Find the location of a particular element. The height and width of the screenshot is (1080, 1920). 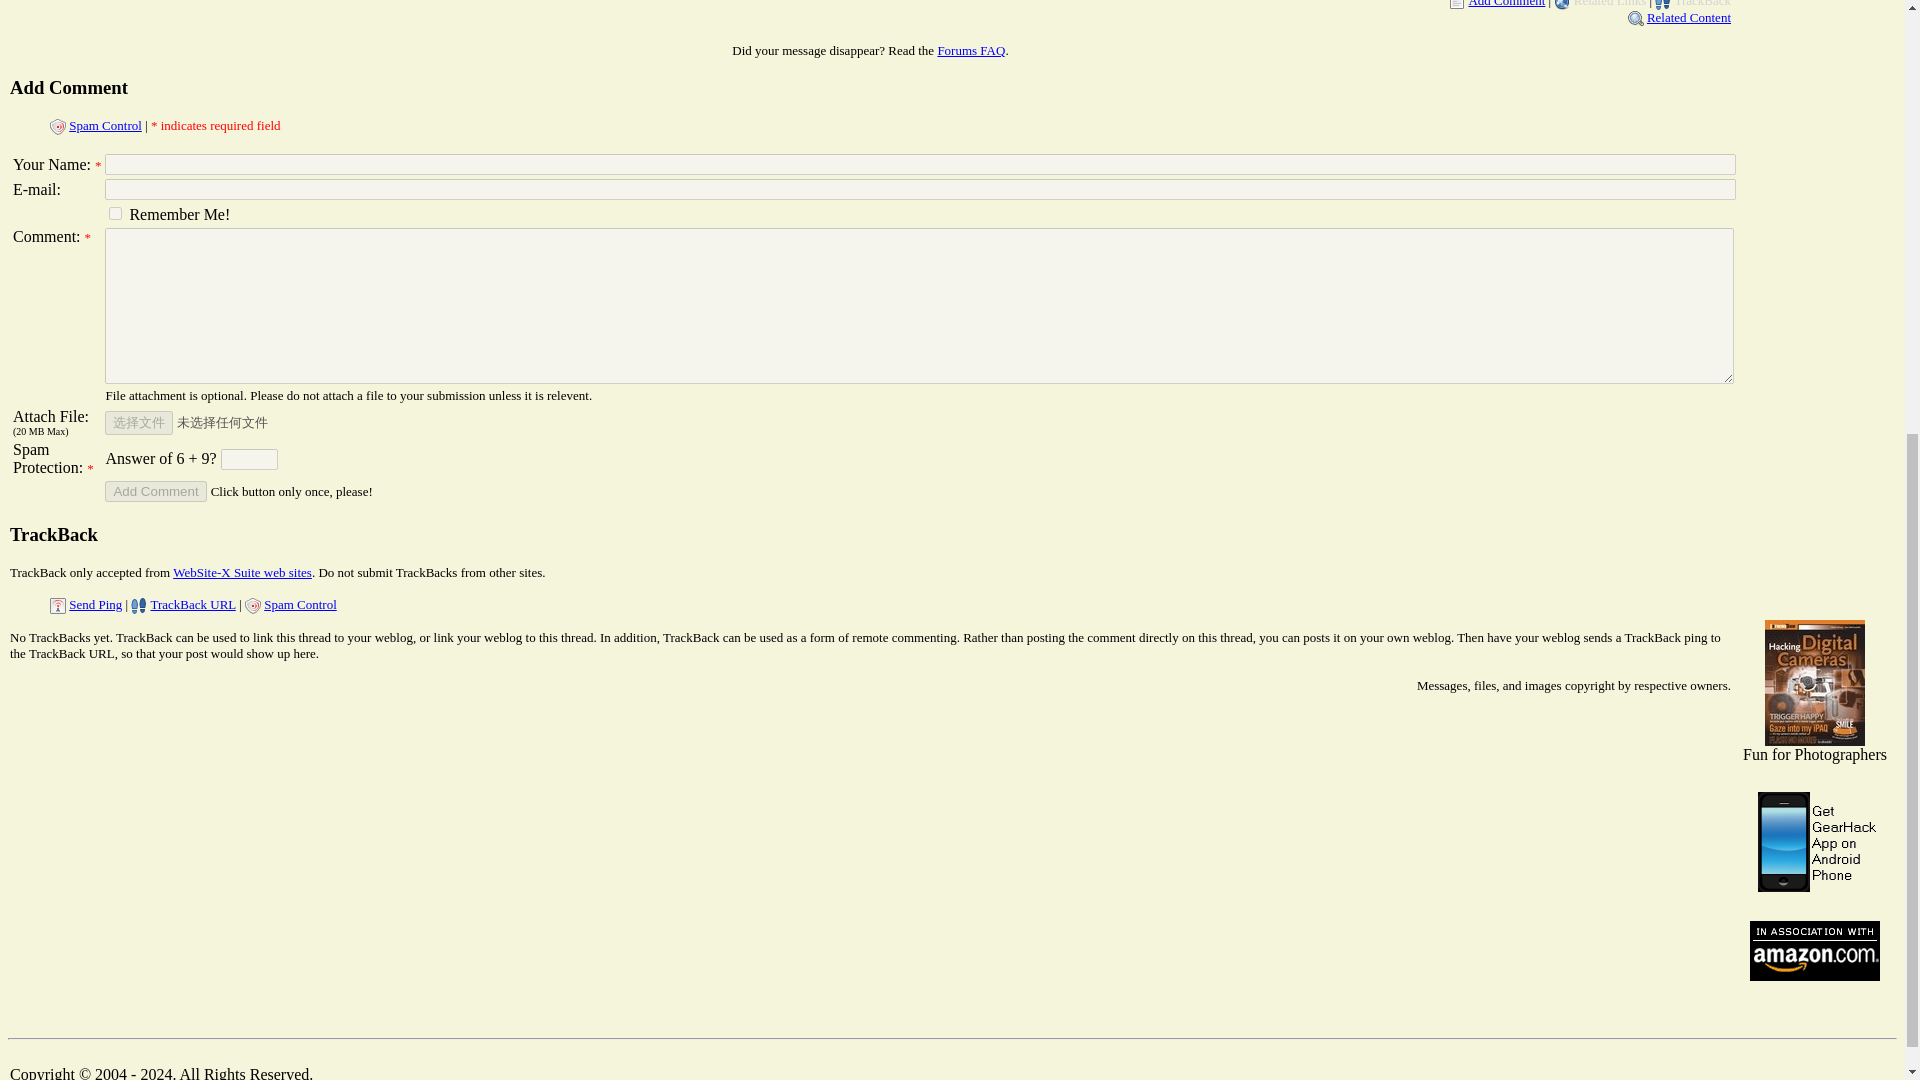

TrackBack URL is located at coordinates (192, 604).